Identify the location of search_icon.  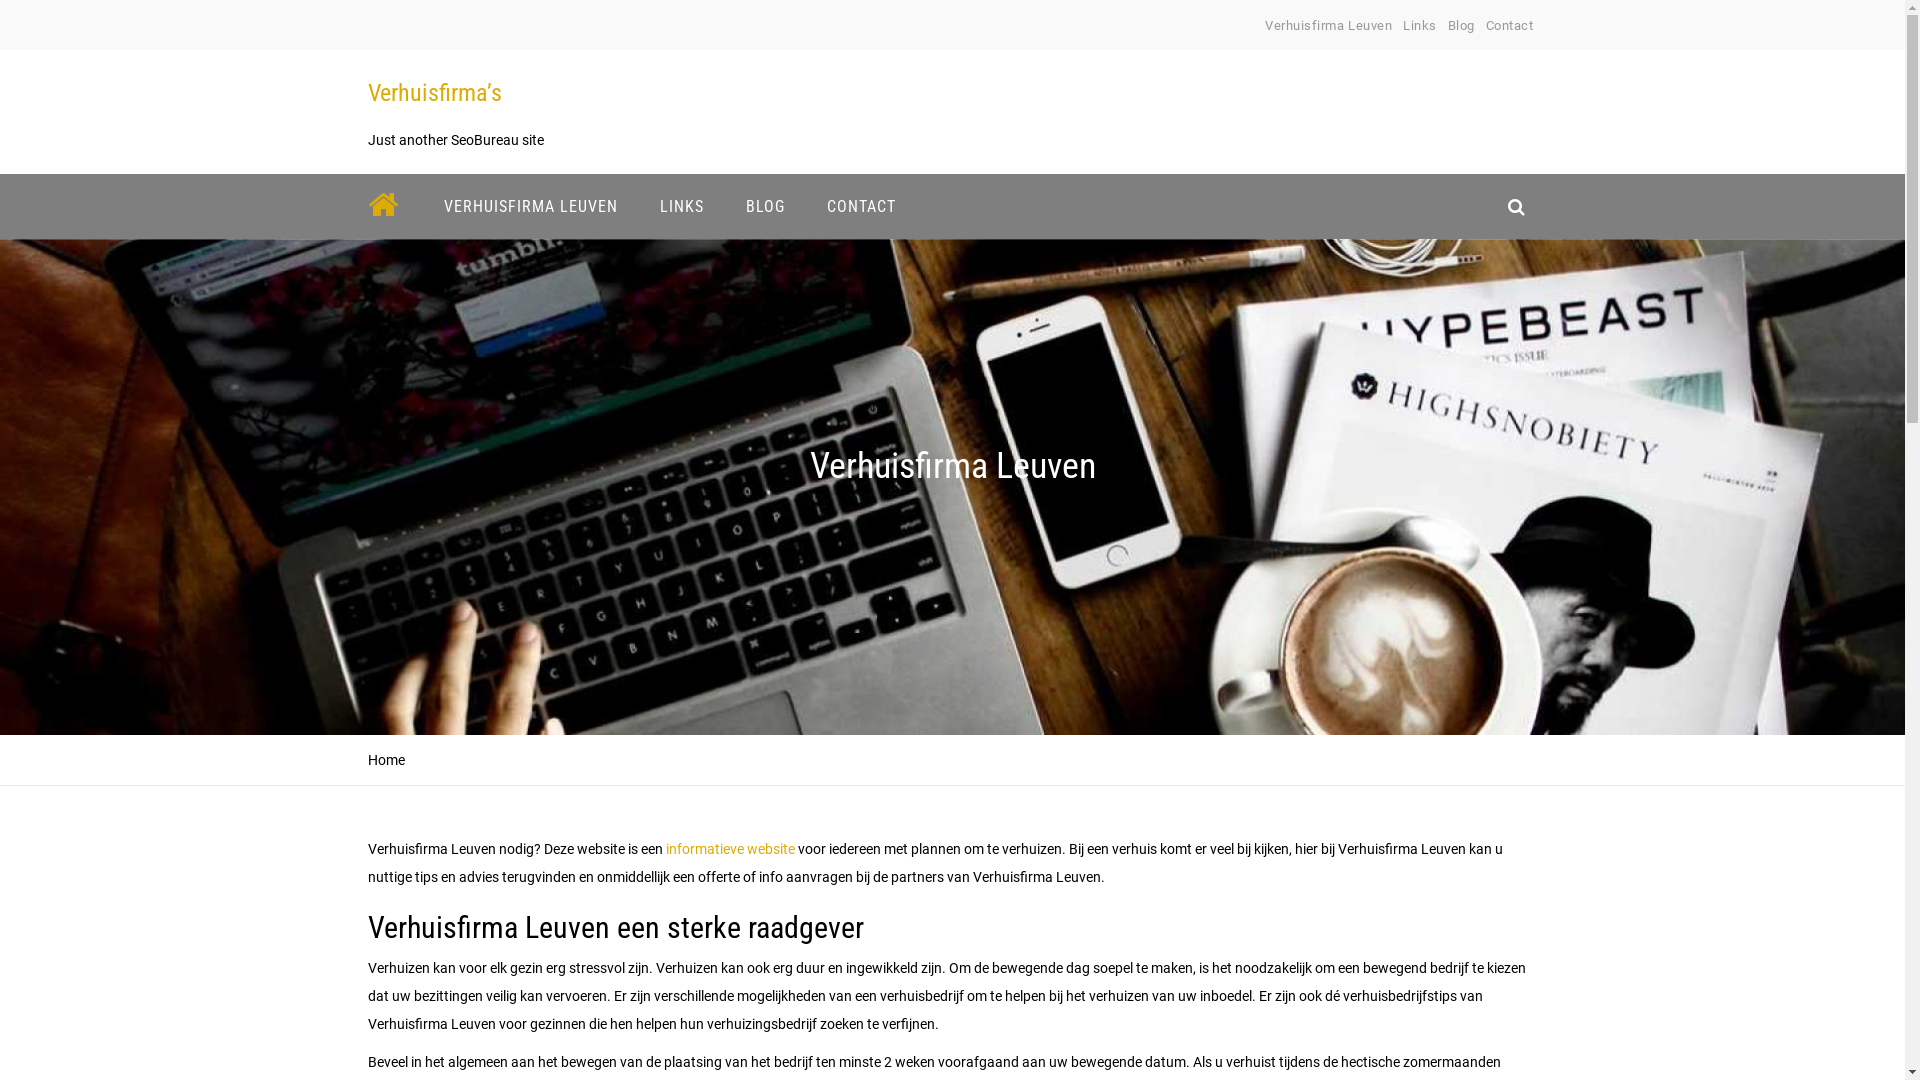
(1516, 206).